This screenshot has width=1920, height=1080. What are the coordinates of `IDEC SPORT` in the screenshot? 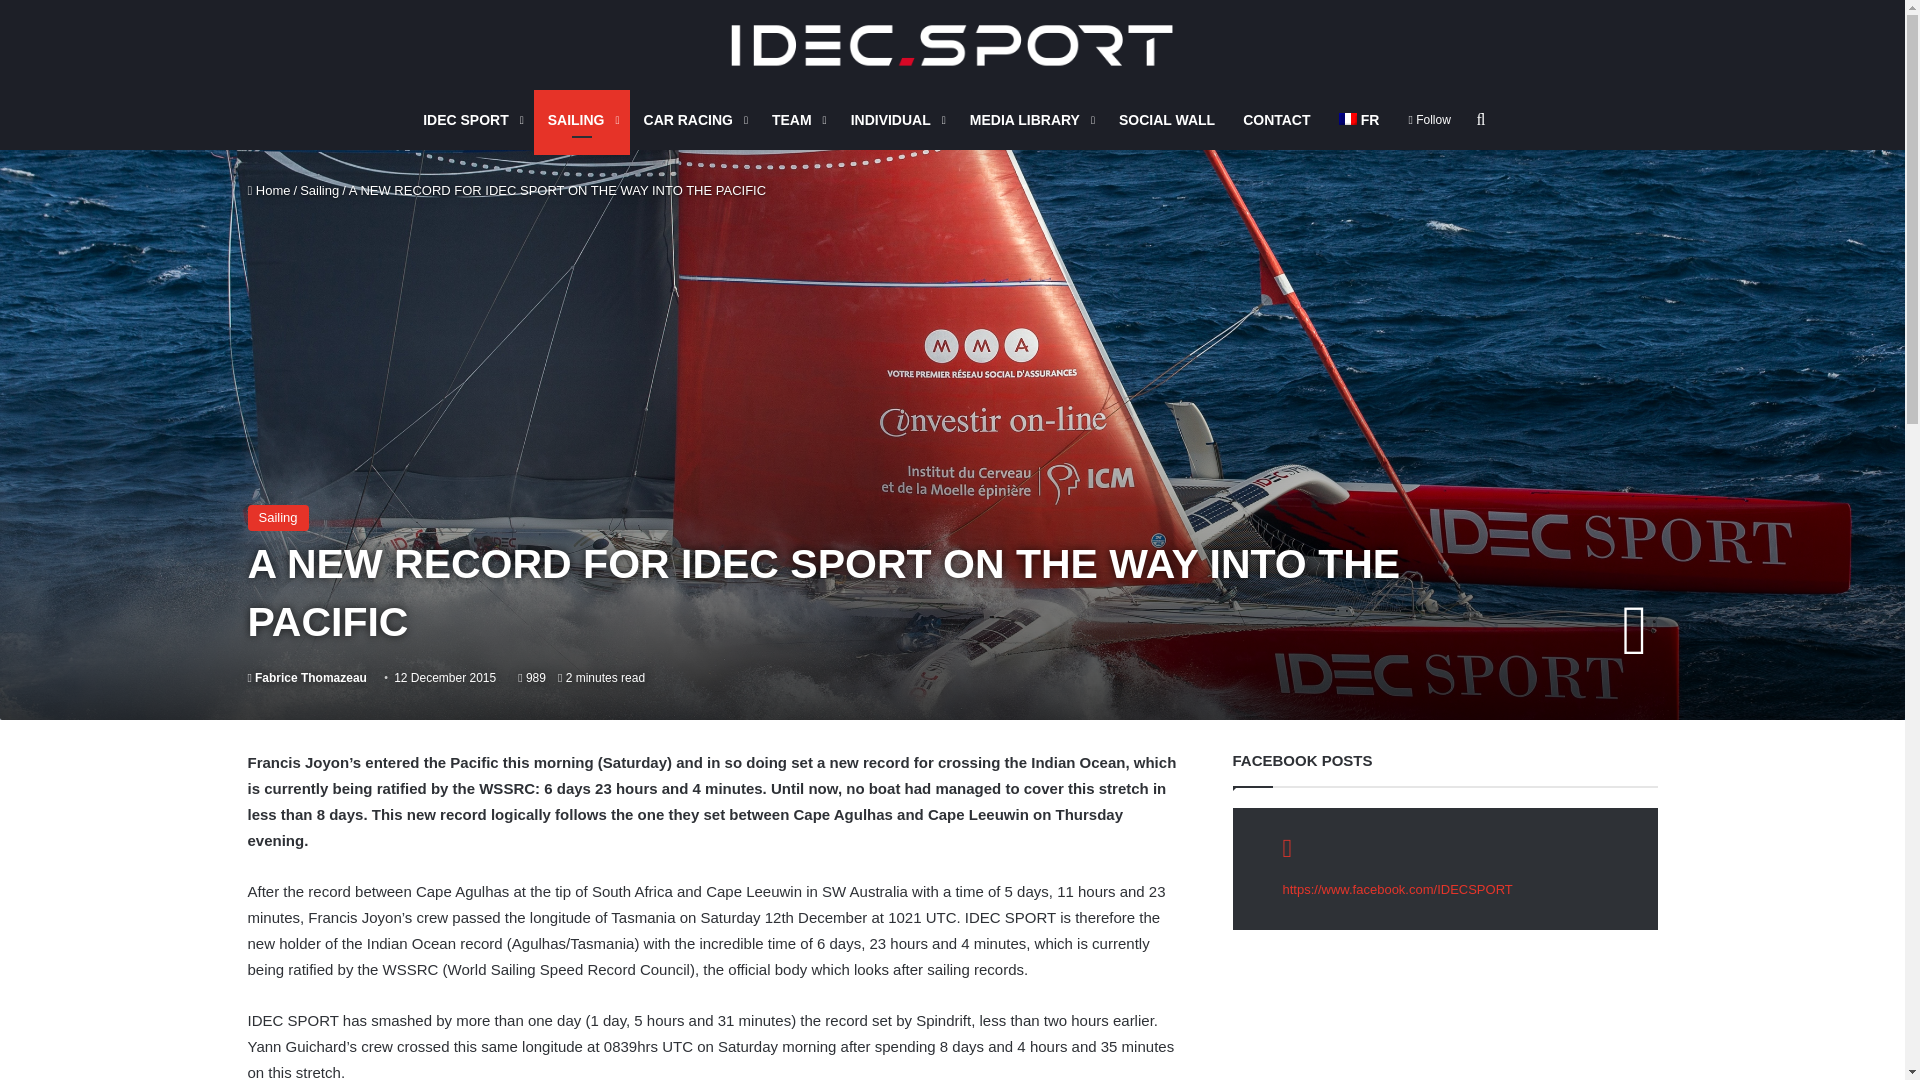 It's located at (952, 44).